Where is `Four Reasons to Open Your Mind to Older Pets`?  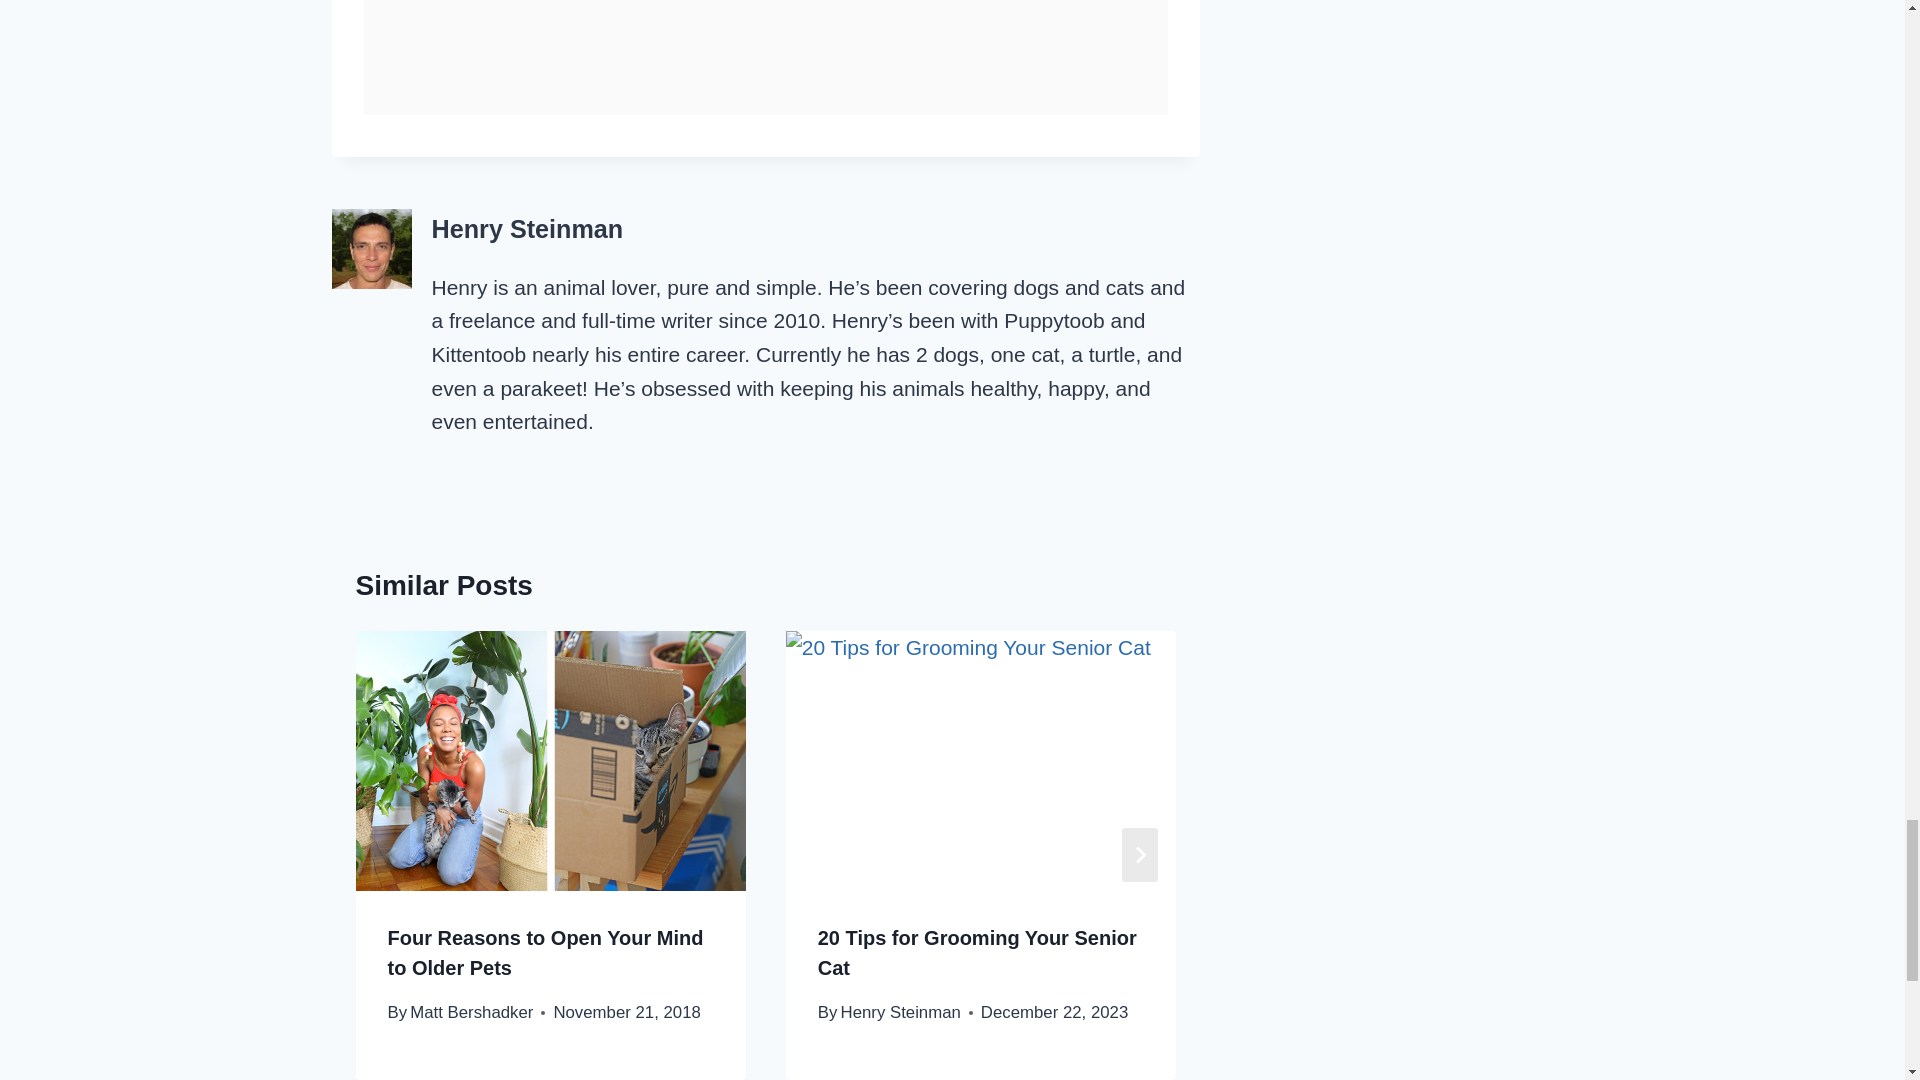
Four Reasons to Open Your Mind to Older Pets is located at coordinates (546, 952).